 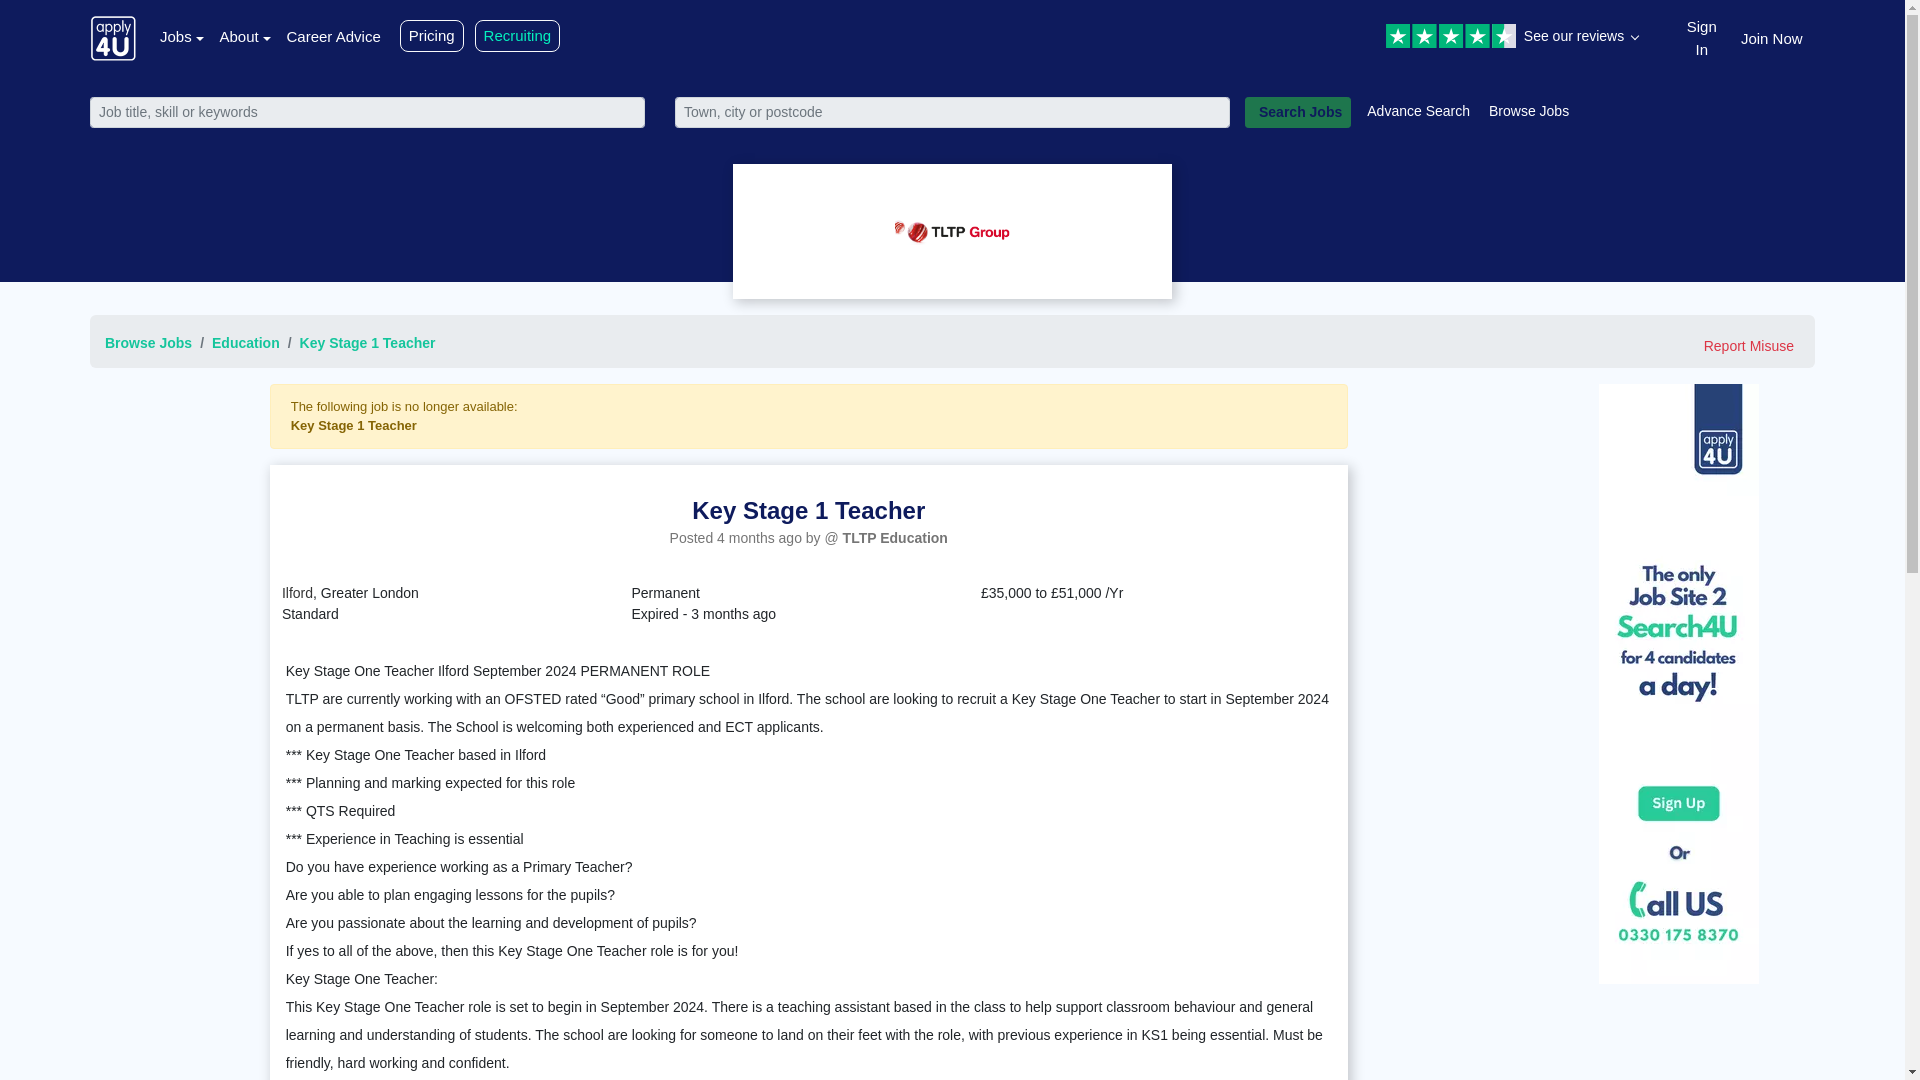 I want to click on Career Advice, so click(x=334, y=36).